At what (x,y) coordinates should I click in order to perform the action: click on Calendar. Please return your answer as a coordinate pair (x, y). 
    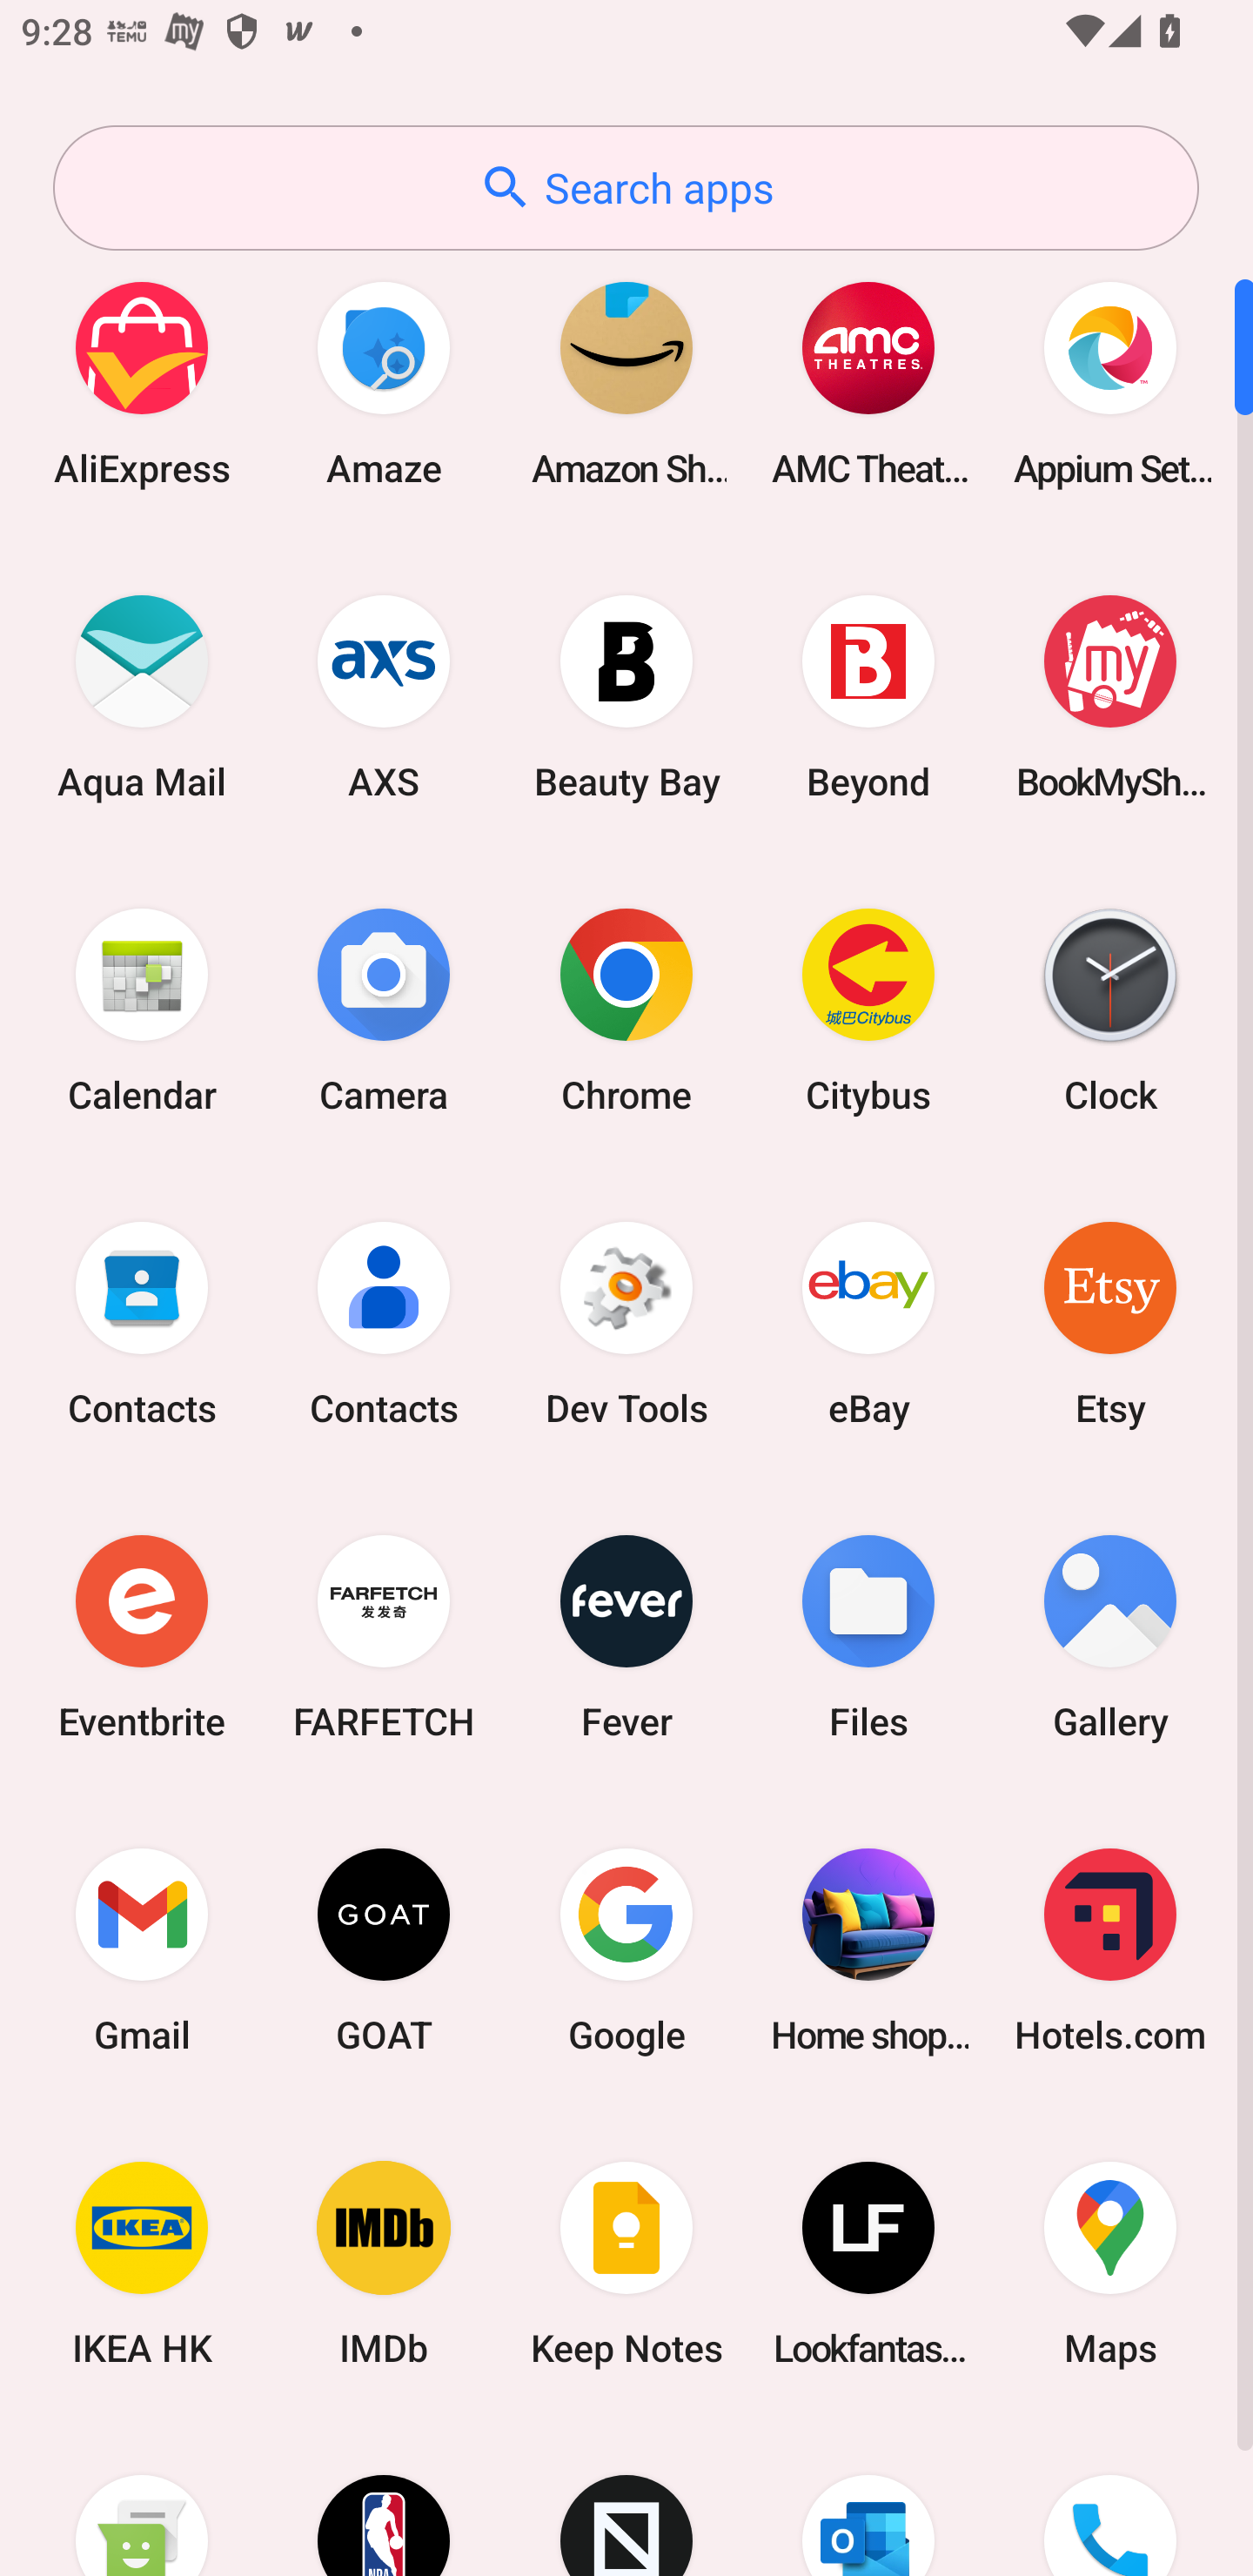
    Looking at the image, I should click on (142, 1010).